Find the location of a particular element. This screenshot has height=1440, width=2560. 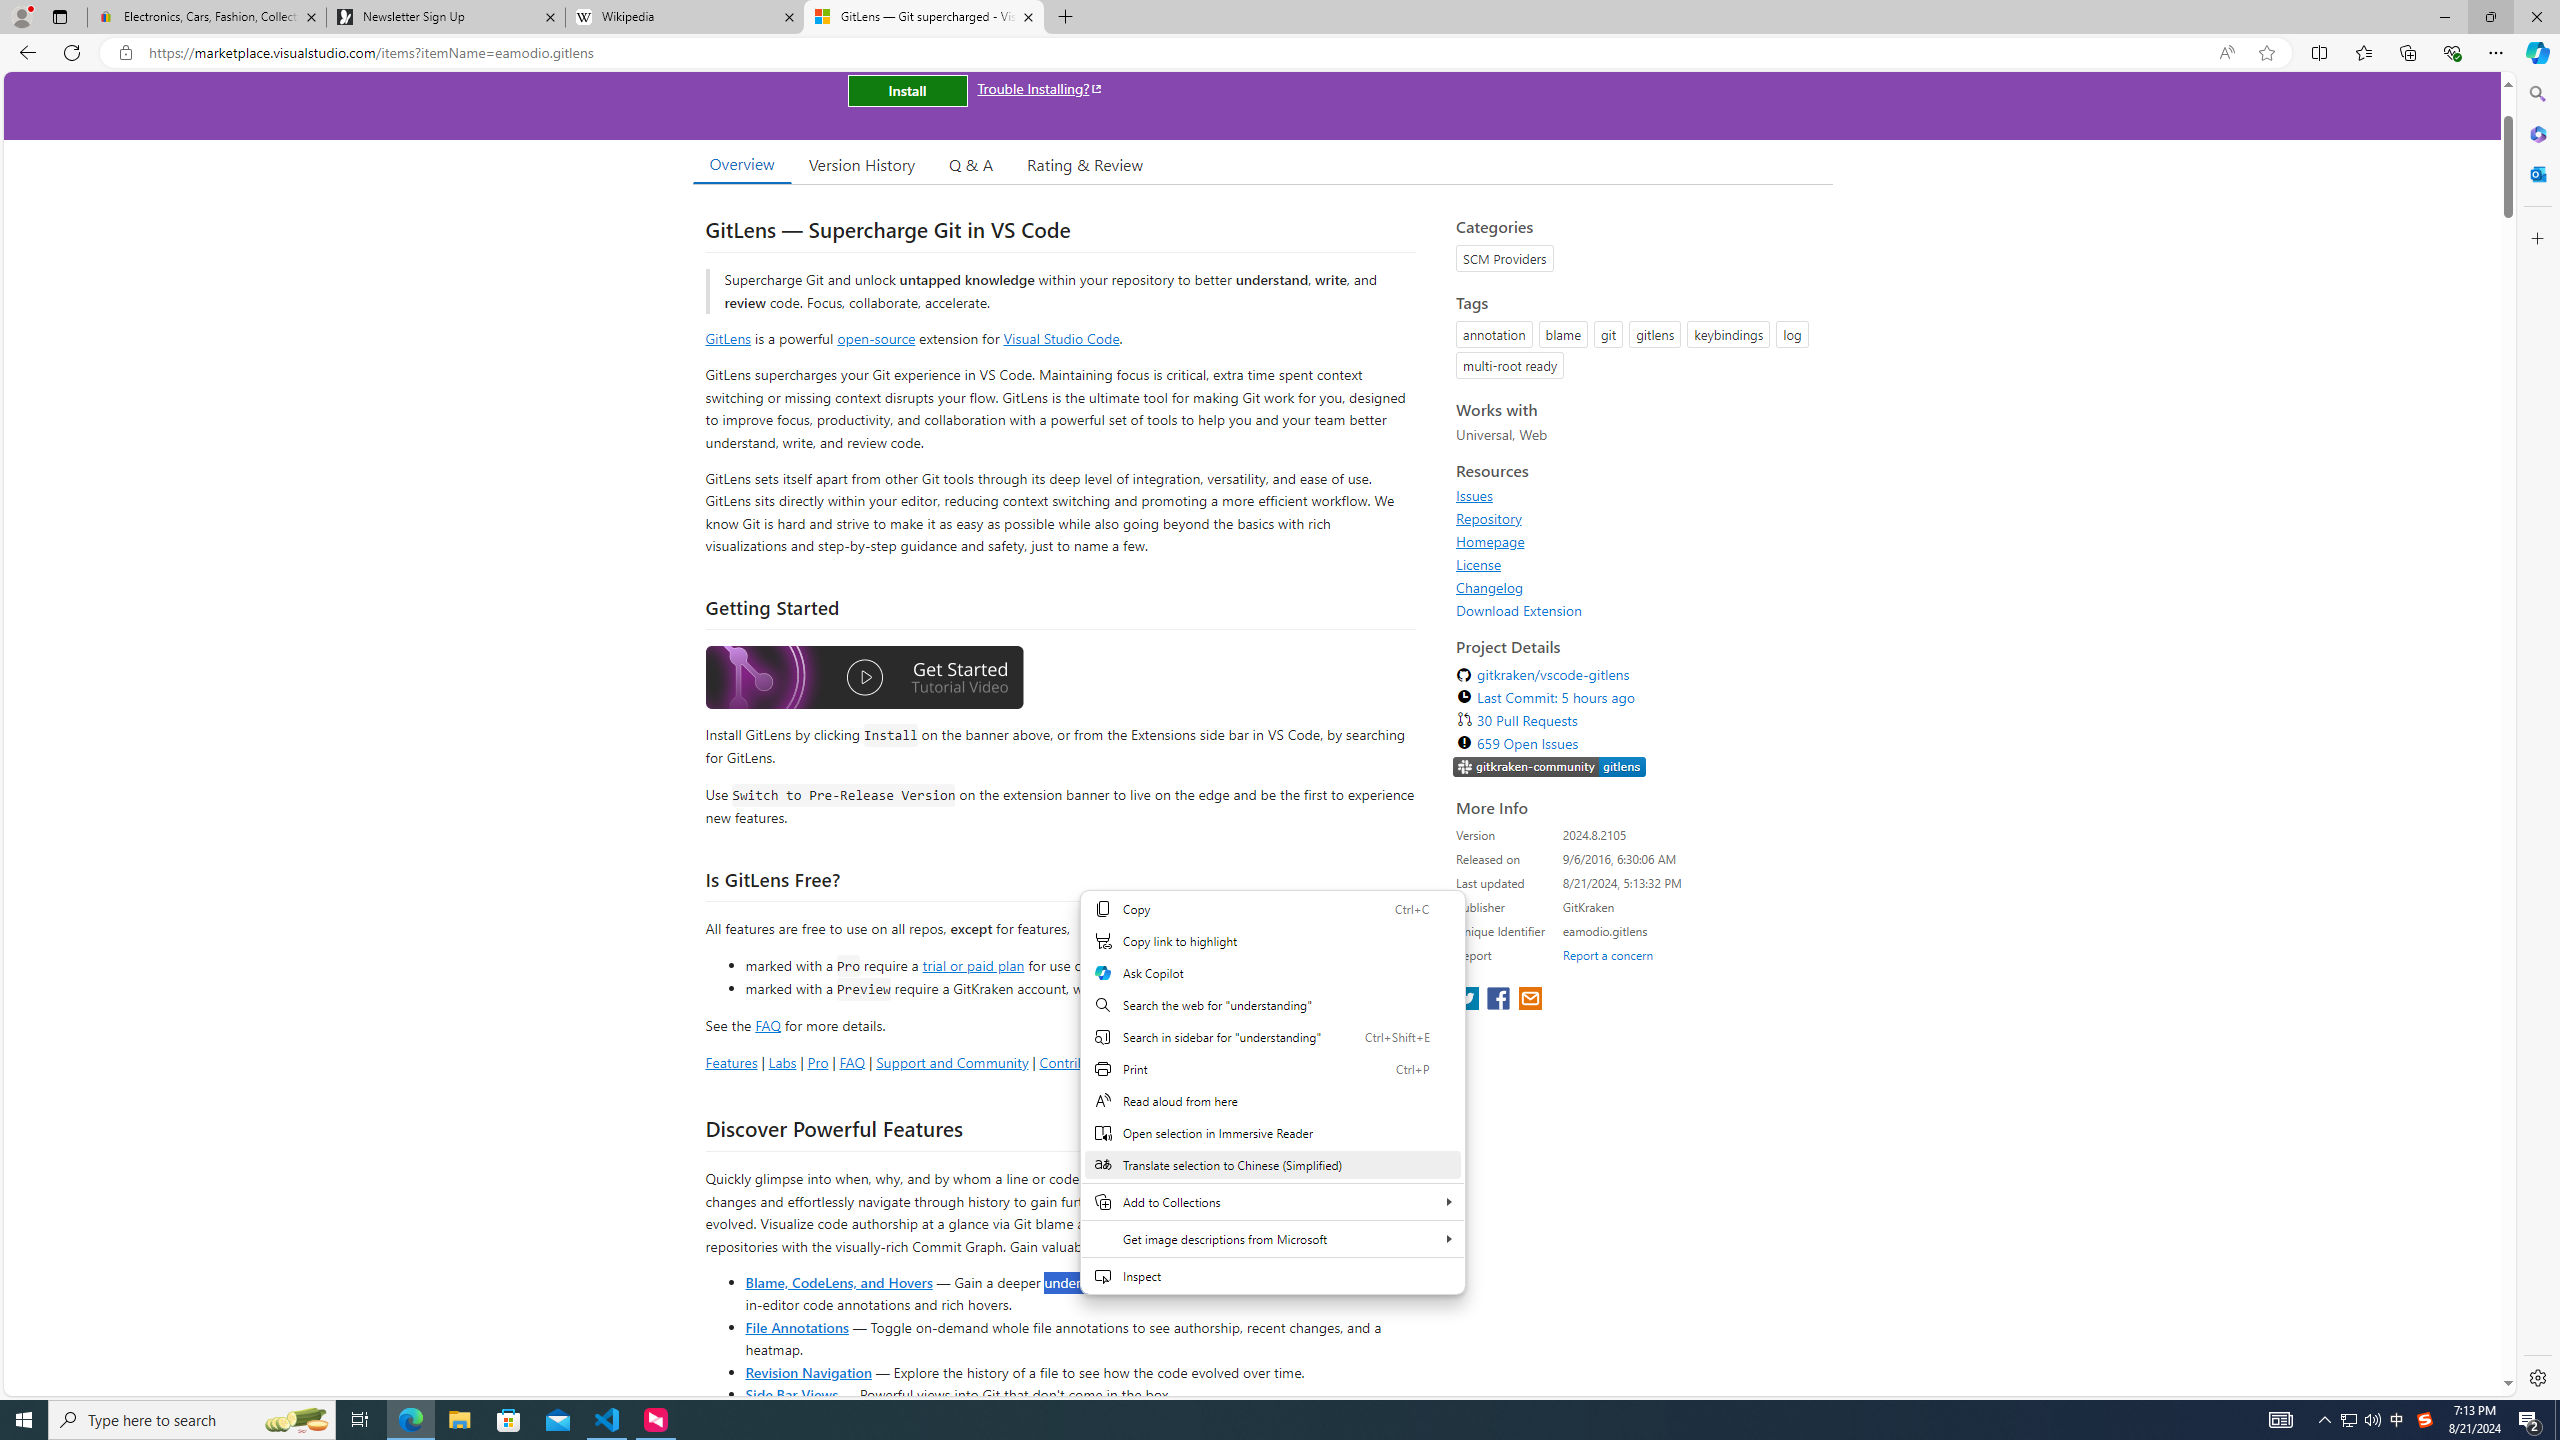

Search in sidebar for "understanding" is located at coordinates (1272, 1036).